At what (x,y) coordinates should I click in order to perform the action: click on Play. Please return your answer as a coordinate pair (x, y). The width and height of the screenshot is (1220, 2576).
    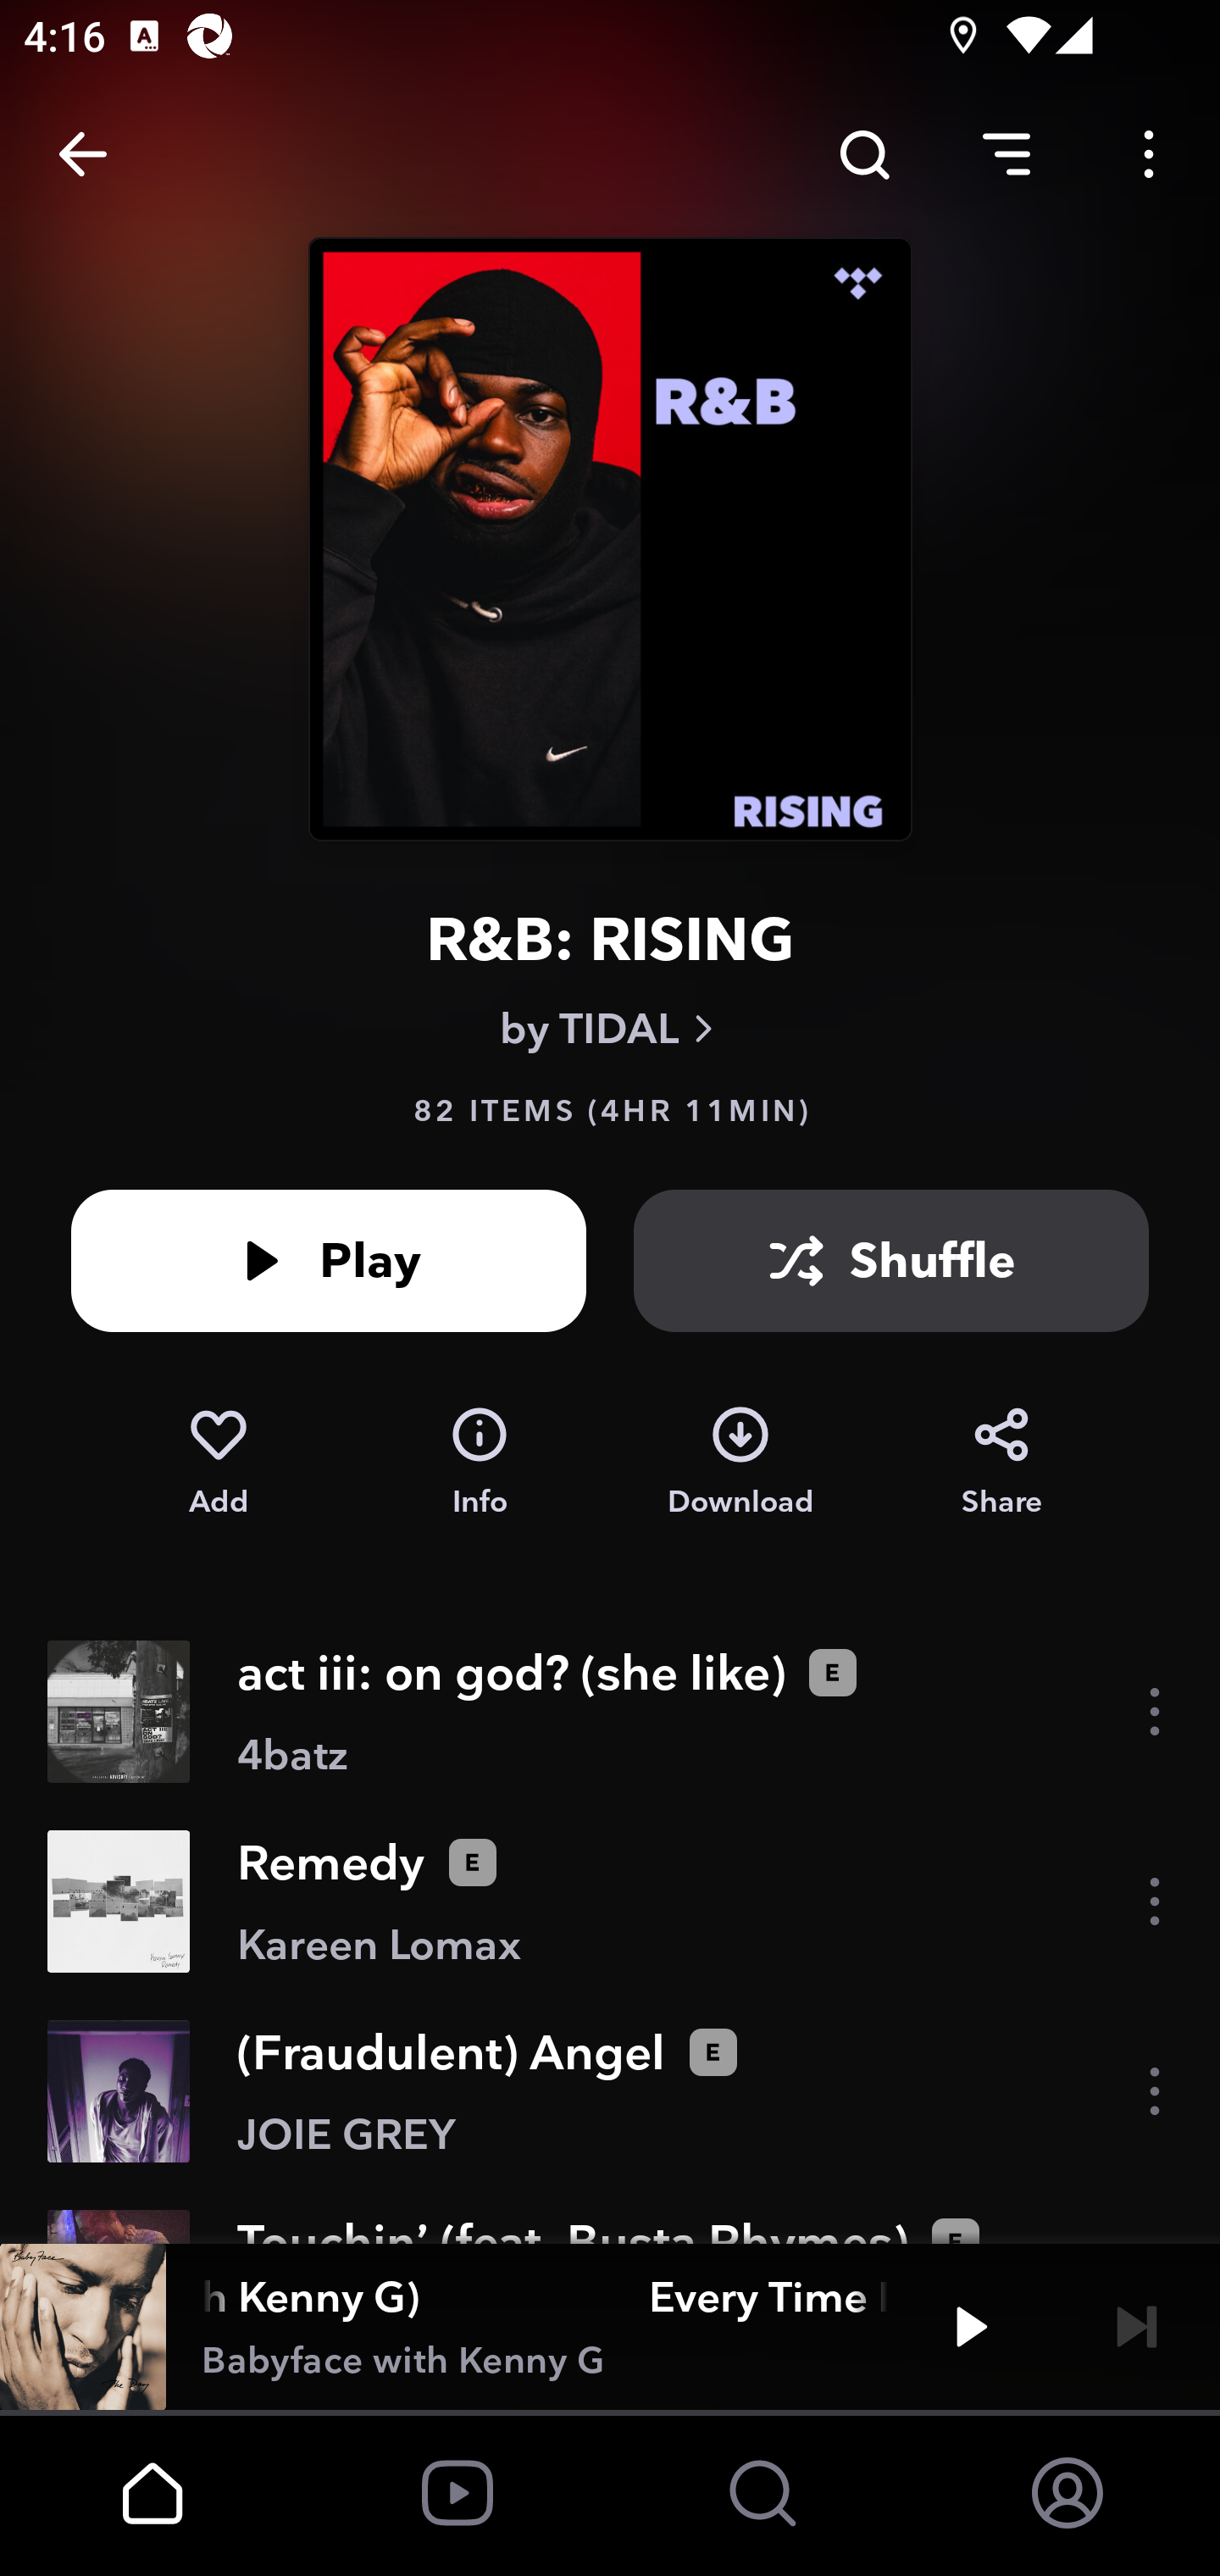
    Looking at the image, I should click on (971, 2327).